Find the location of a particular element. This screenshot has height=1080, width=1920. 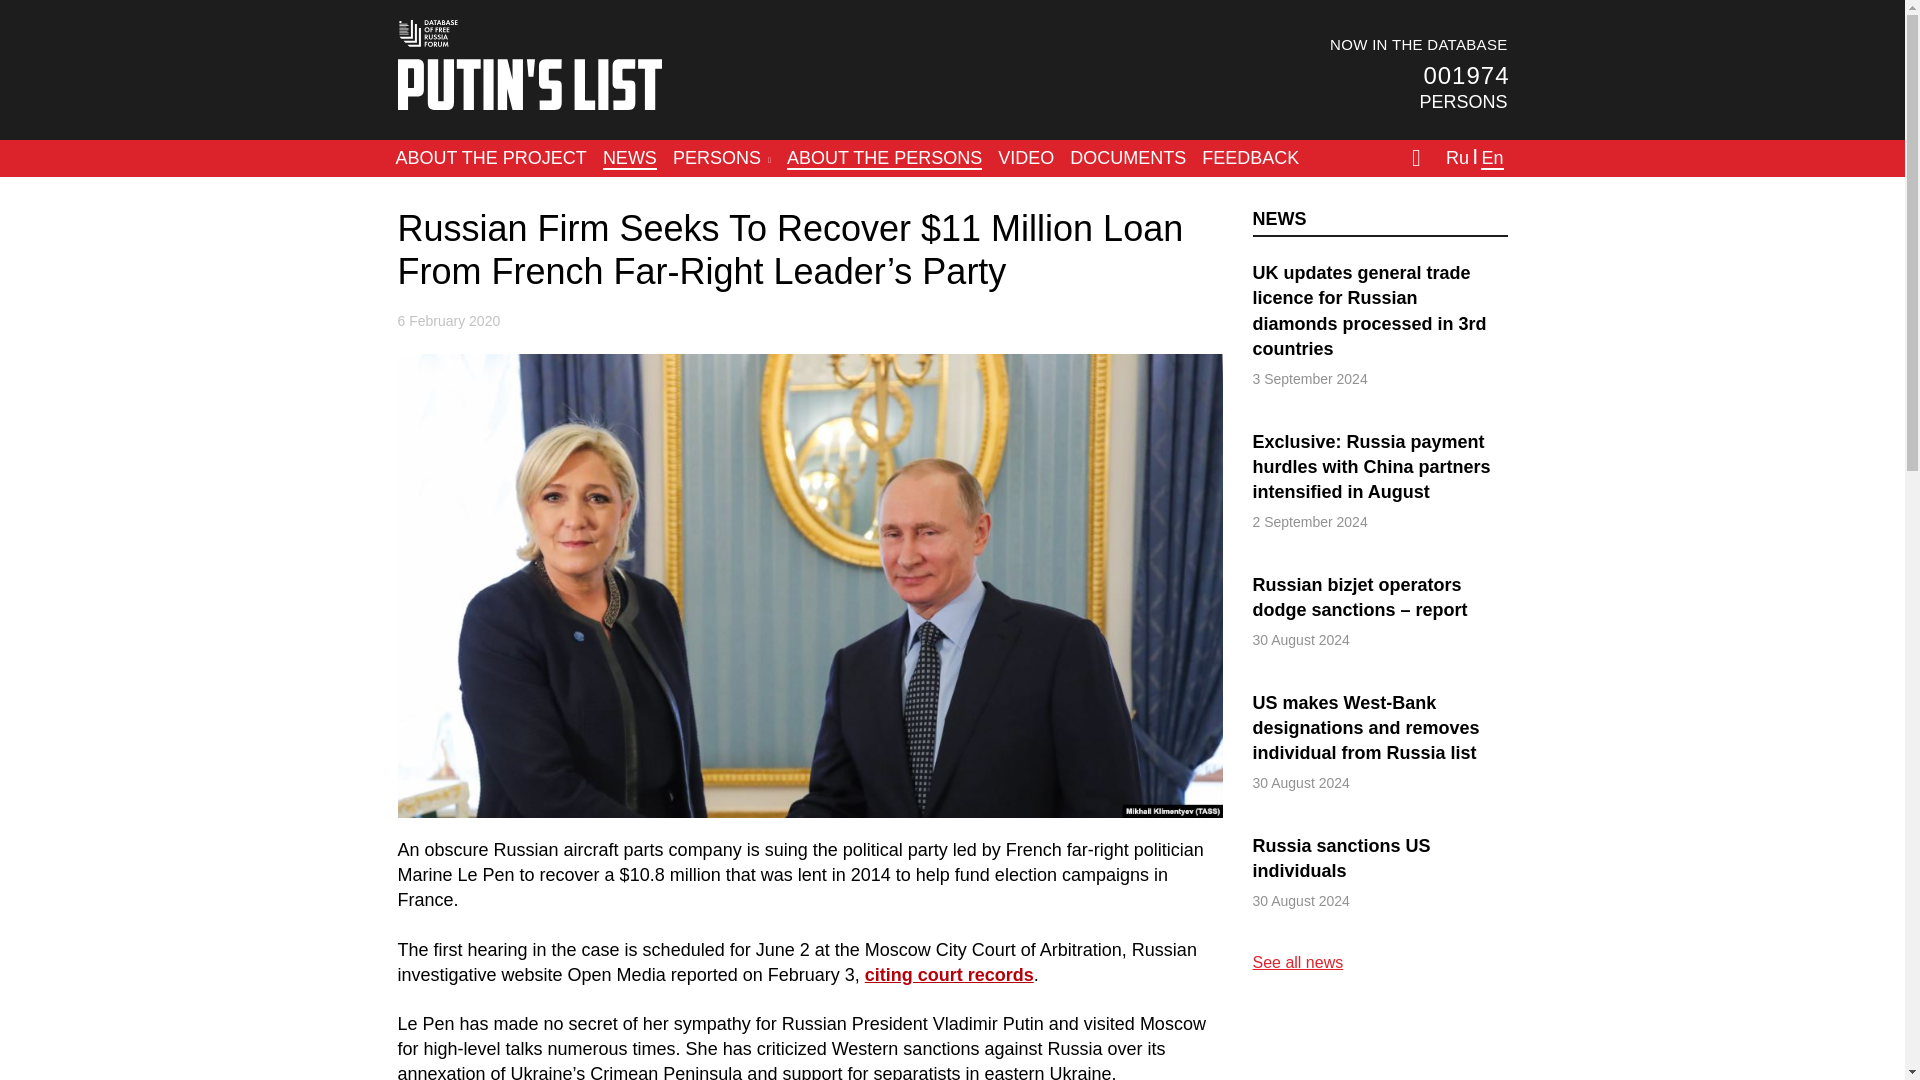

Russia sanctions US individuals is located at coordinates (1379, 858).